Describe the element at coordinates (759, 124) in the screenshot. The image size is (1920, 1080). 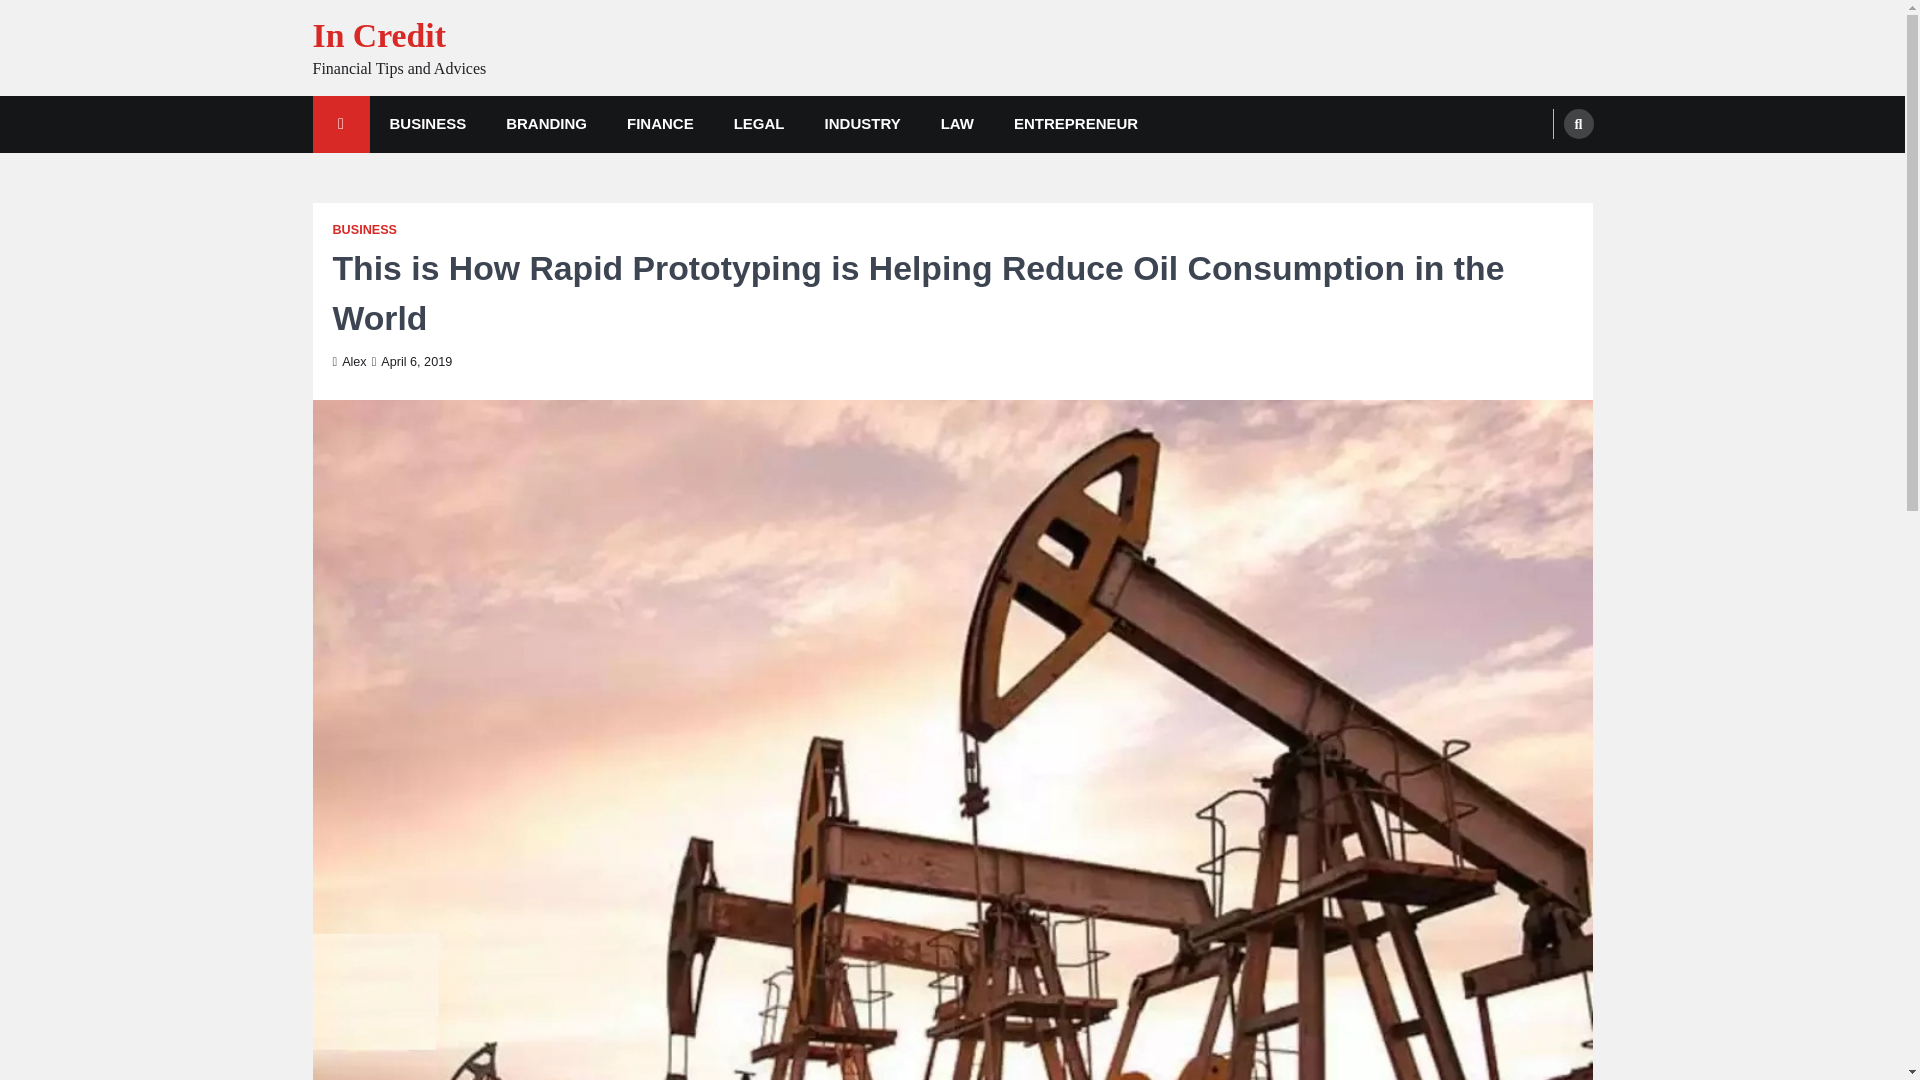
I see `LEGAL` at that location.